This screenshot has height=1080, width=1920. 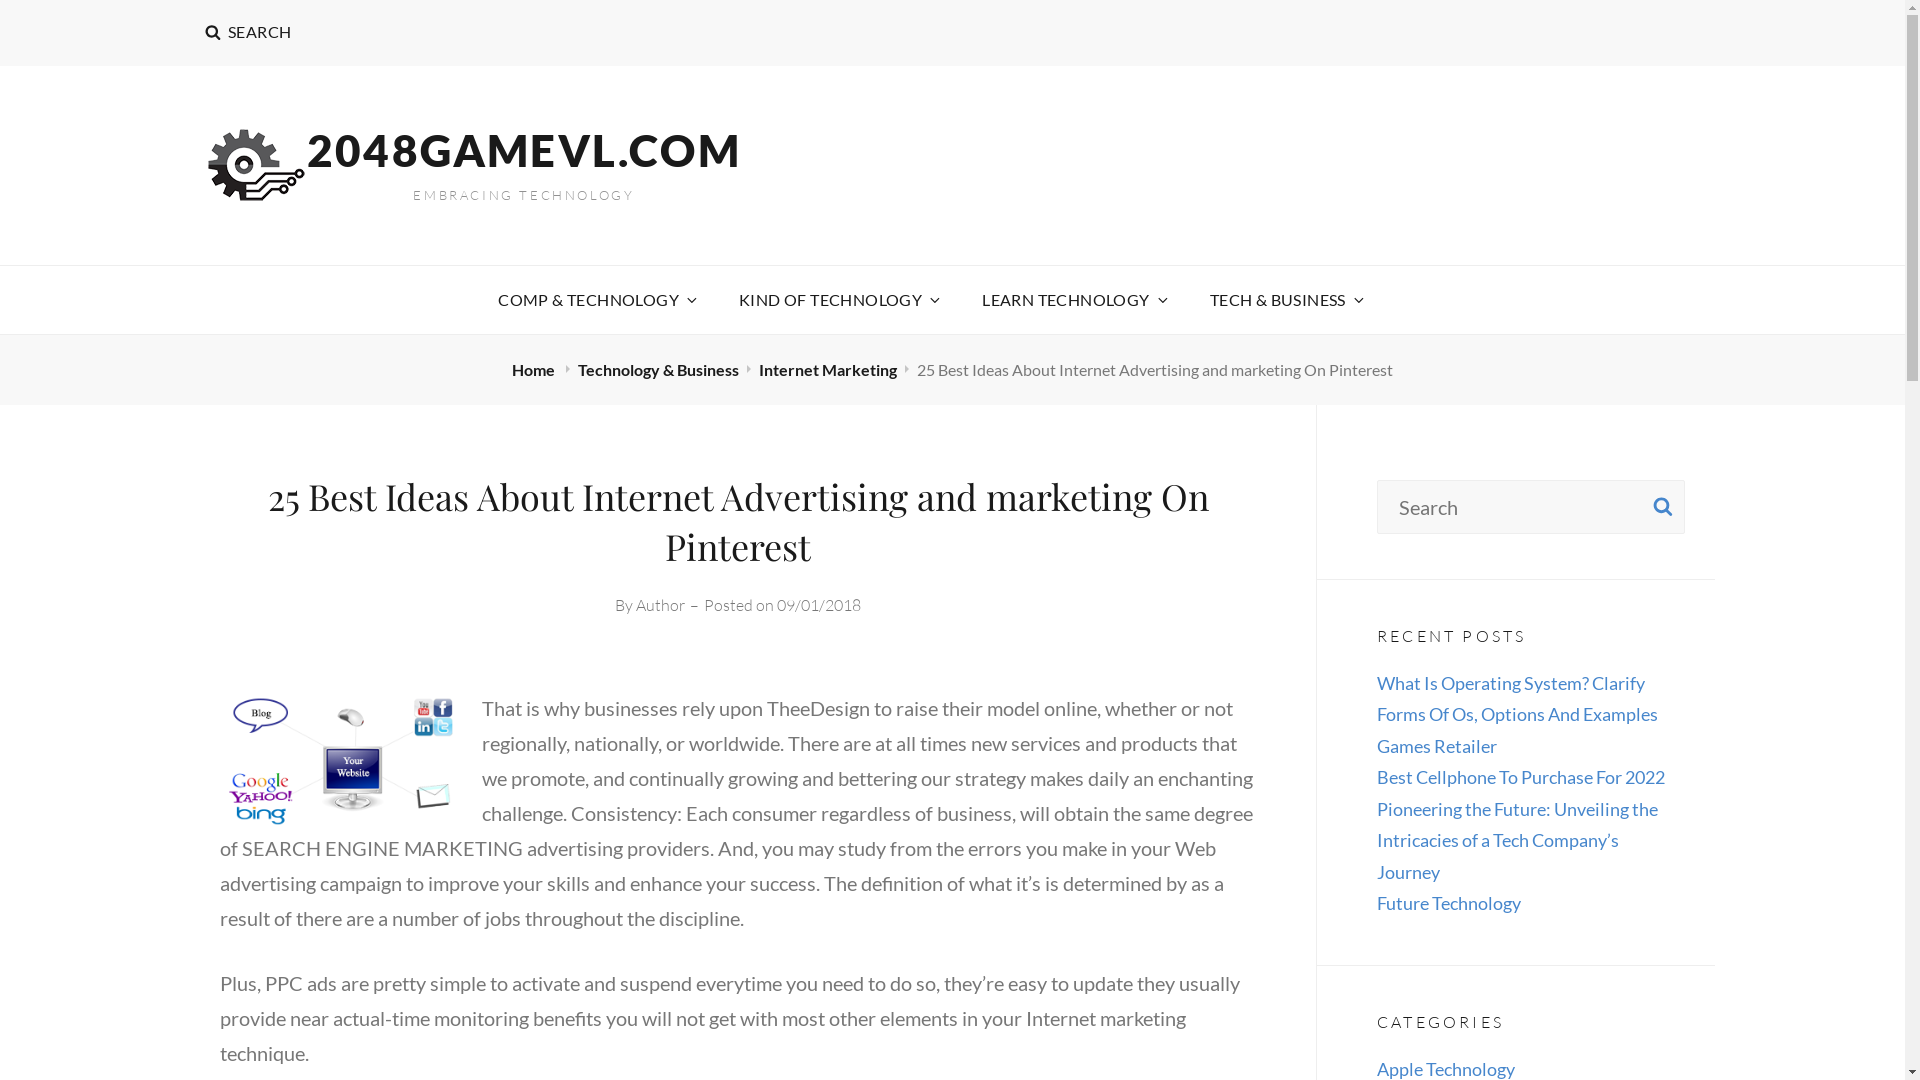 What do you see at coordinates (1286, 300) in the screenshot?
I see `TECH & BUSINESS` at bounding box center [1286, 300].